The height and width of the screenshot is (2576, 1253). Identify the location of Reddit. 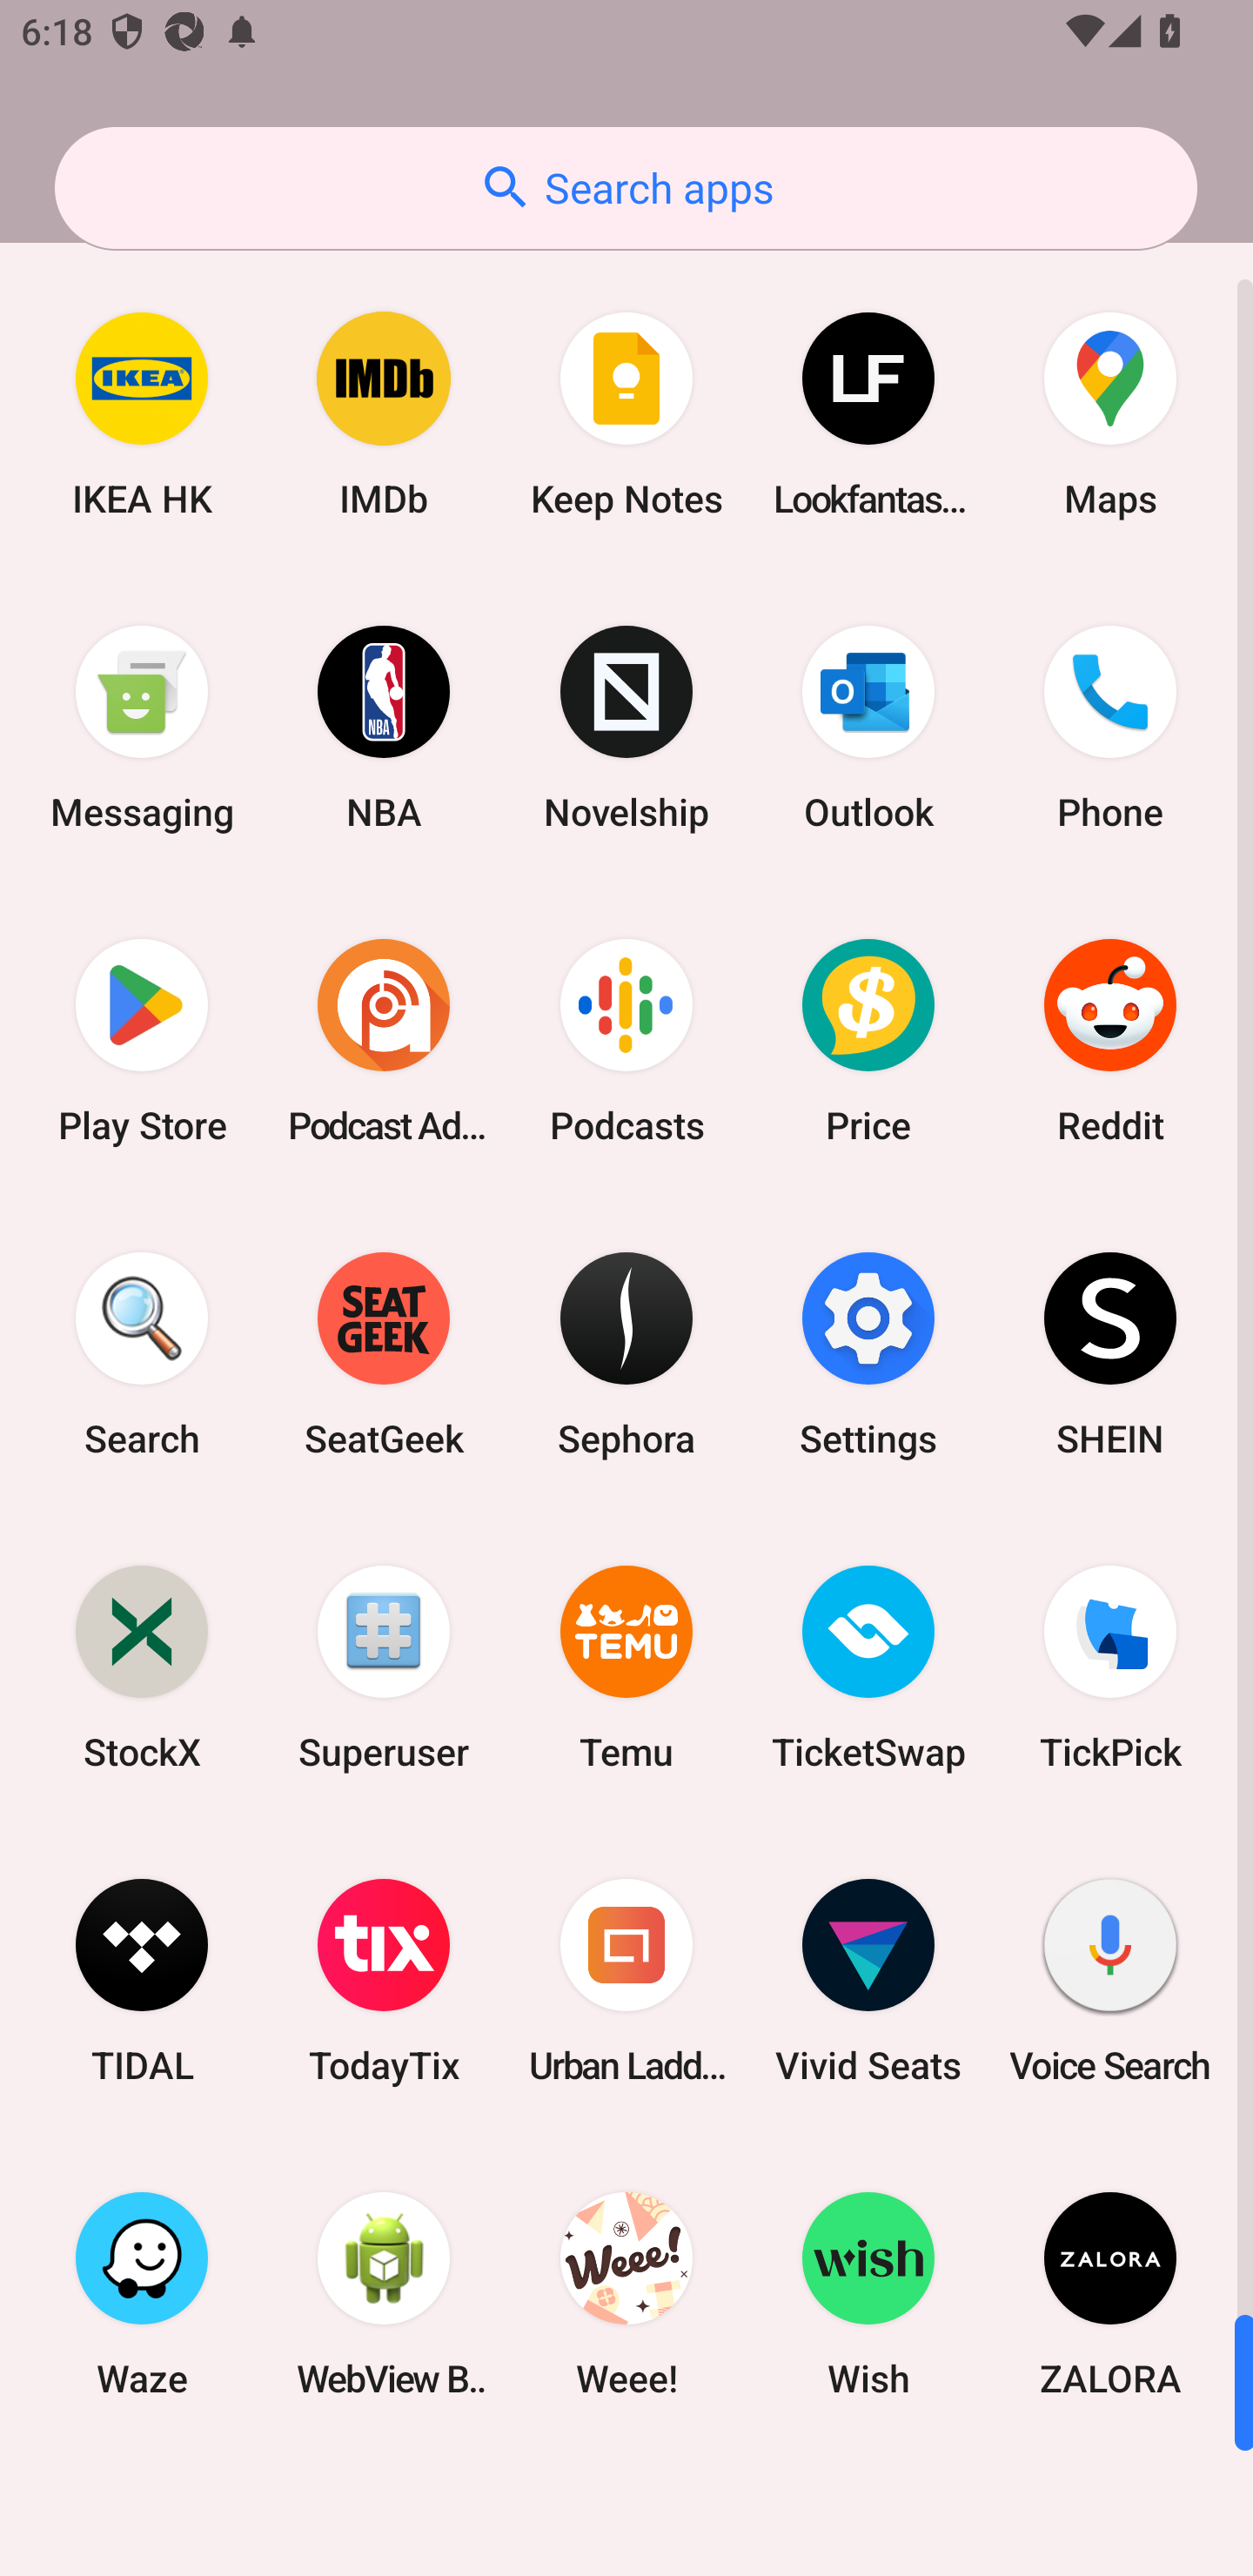
(1110, 1041).